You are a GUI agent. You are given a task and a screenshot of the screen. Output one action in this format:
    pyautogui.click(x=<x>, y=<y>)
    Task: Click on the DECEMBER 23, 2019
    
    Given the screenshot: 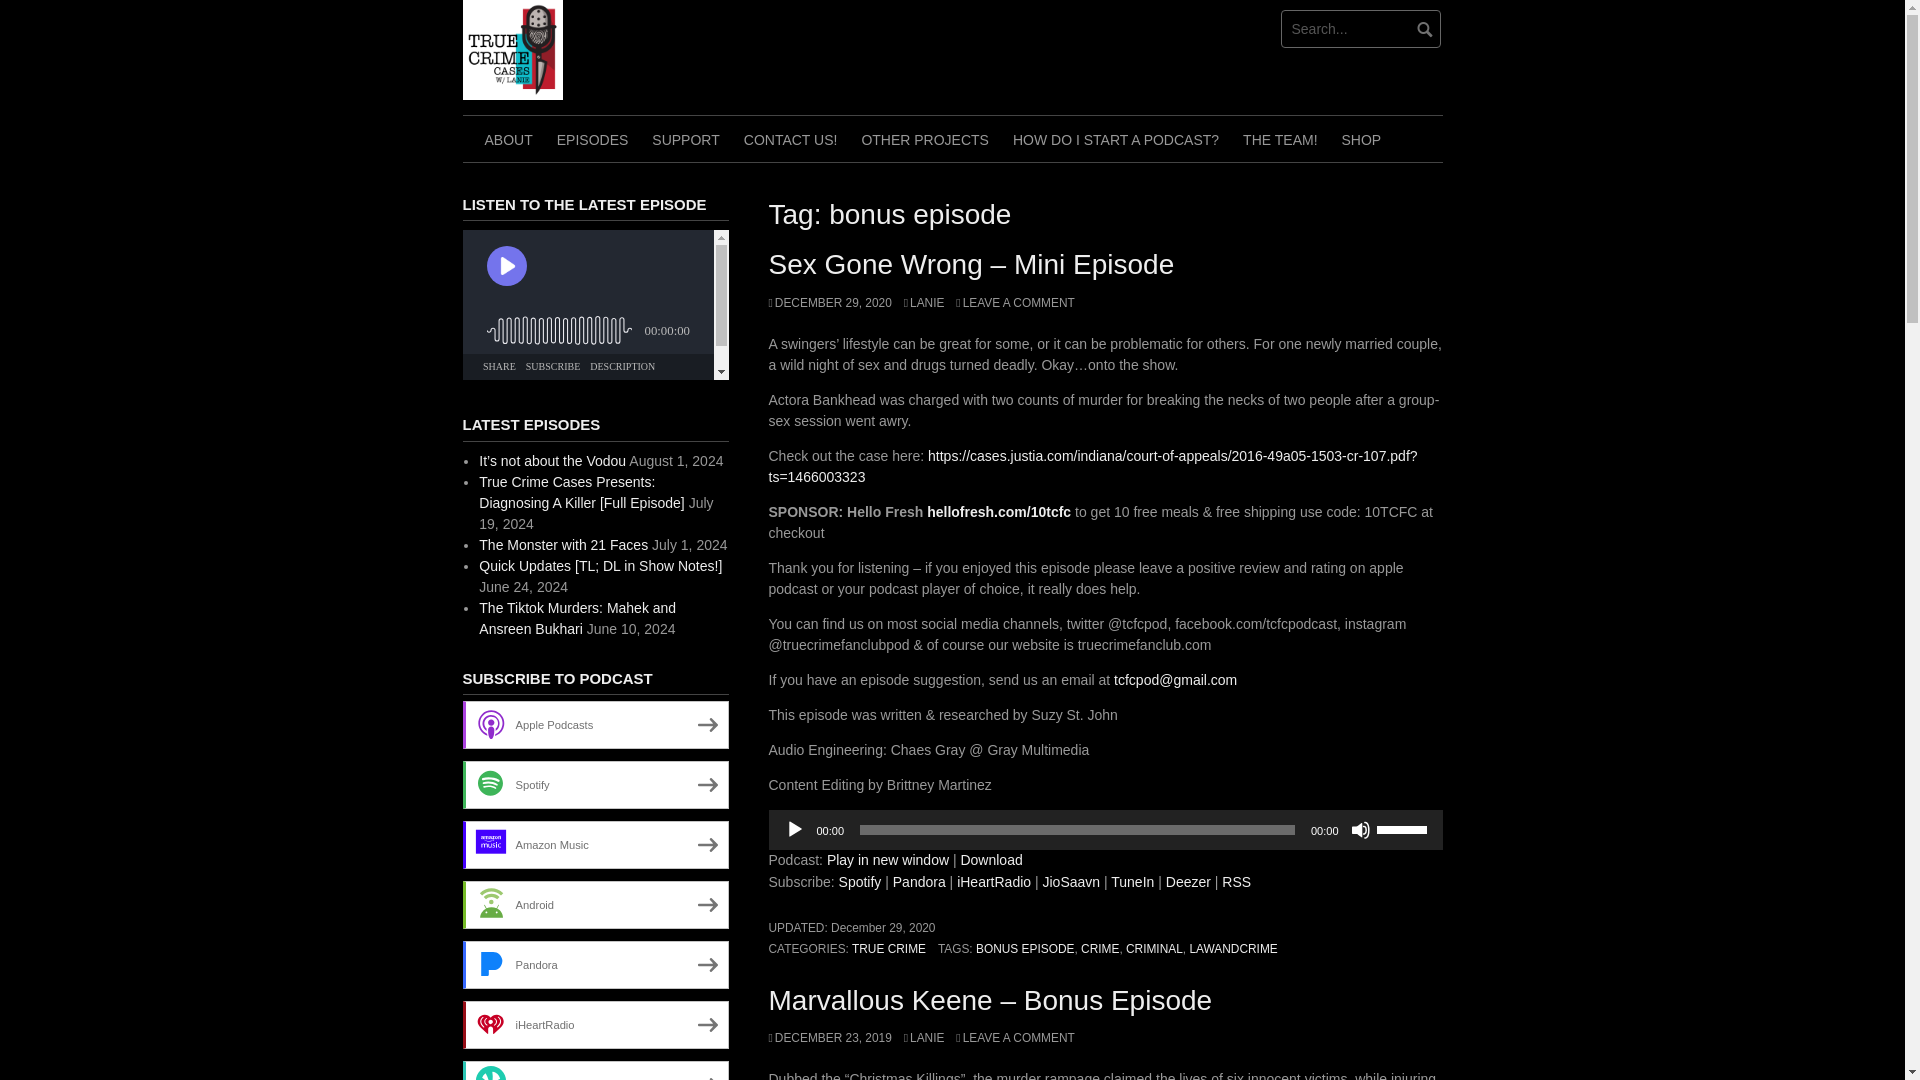 What is the action you would take?
    pyautogui.click(x=829, y=1038)
    